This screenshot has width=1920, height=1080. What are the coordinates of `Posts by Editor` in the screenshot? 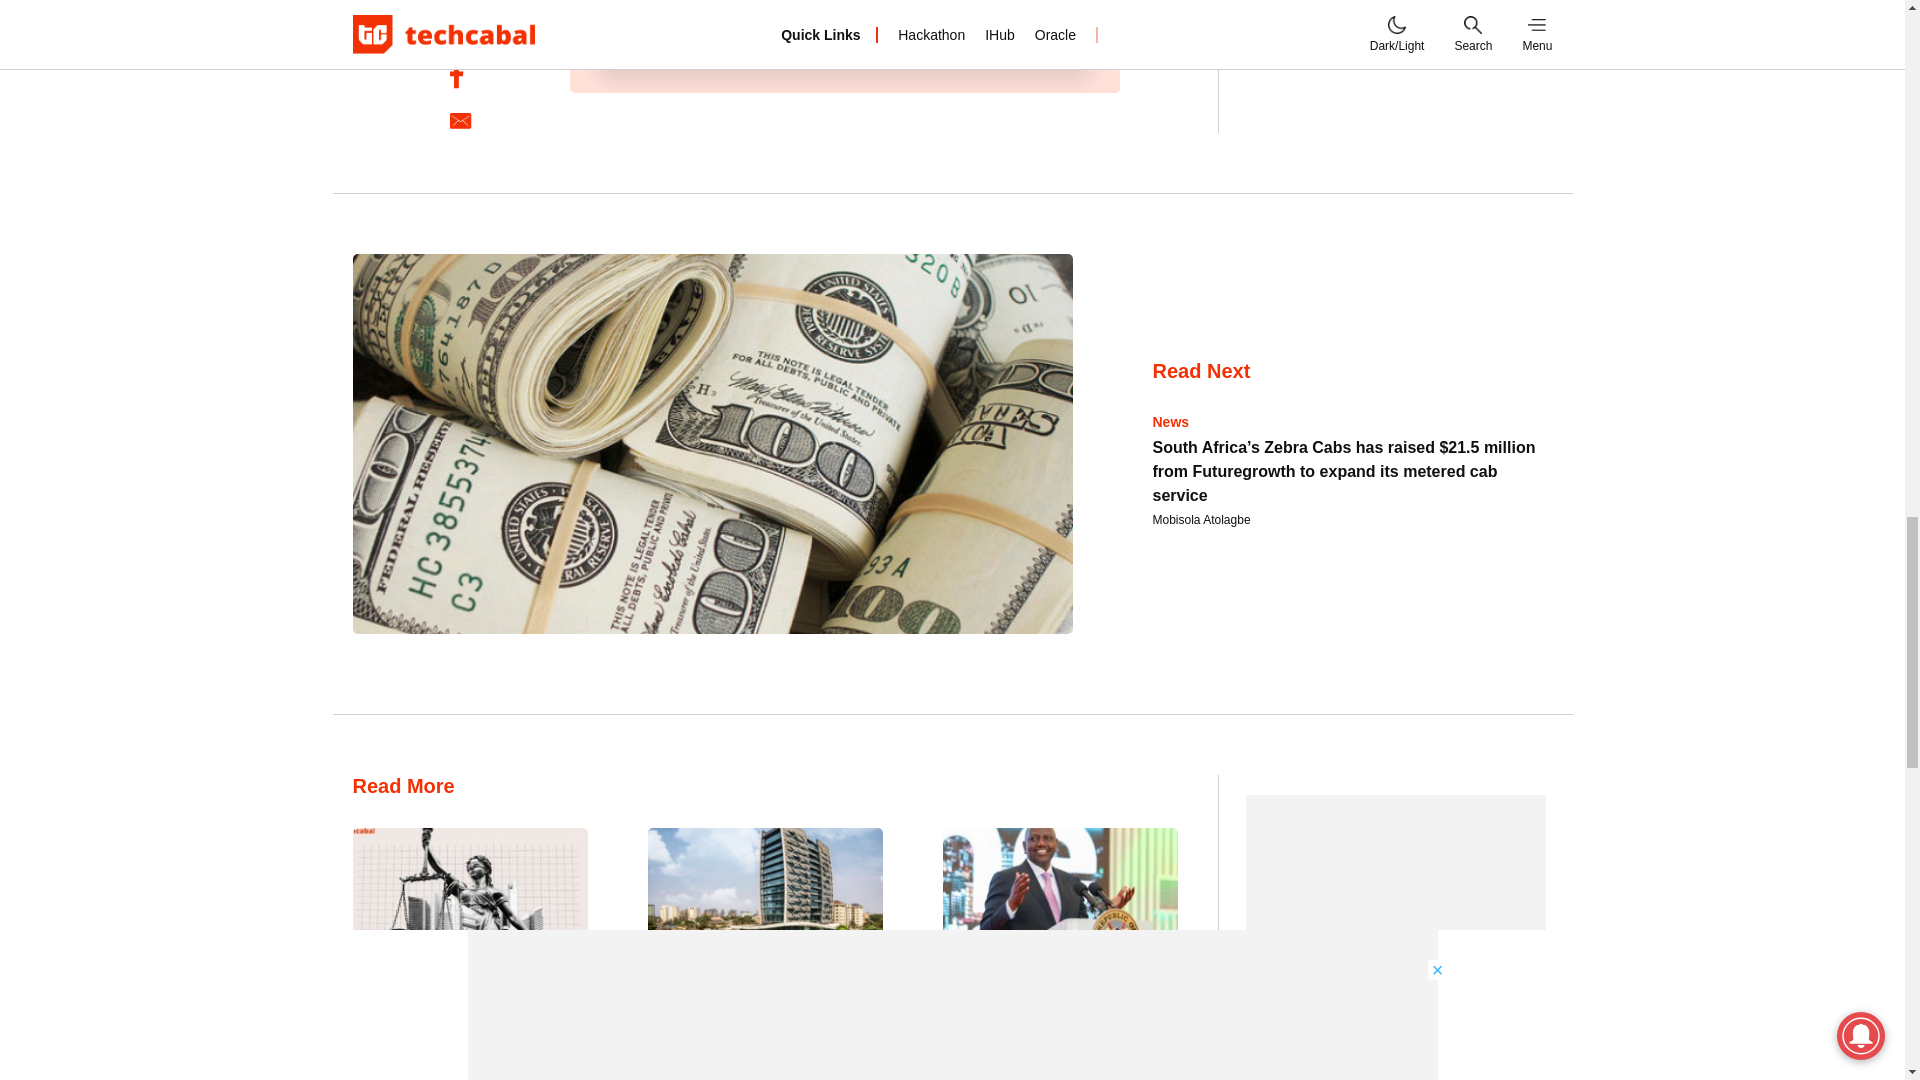 It's located at (366, 1078).